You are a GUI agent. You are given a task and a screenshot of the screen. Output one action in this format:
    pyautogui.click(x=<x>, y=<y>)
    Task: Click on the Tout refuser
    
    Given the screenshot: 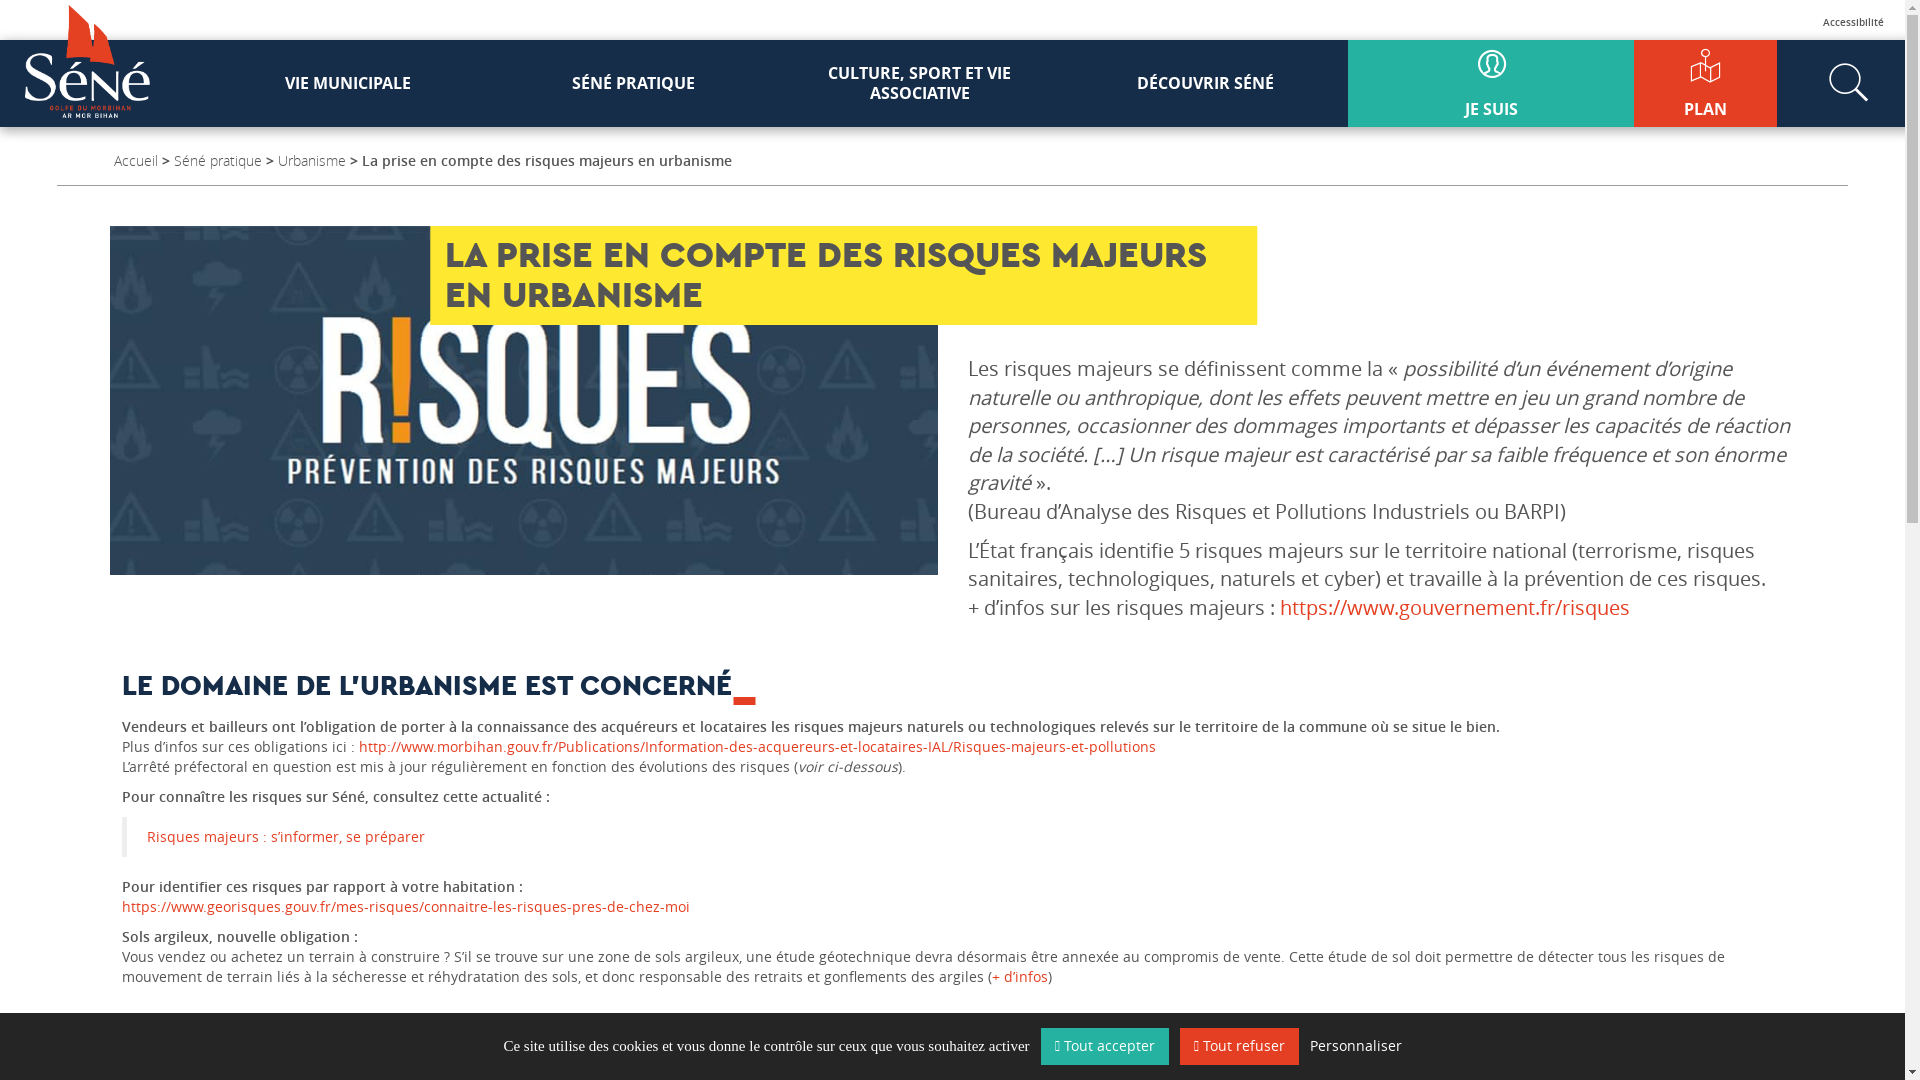 What is the action you would take?
    pyautogui.click(x=1240, y=1046)
    